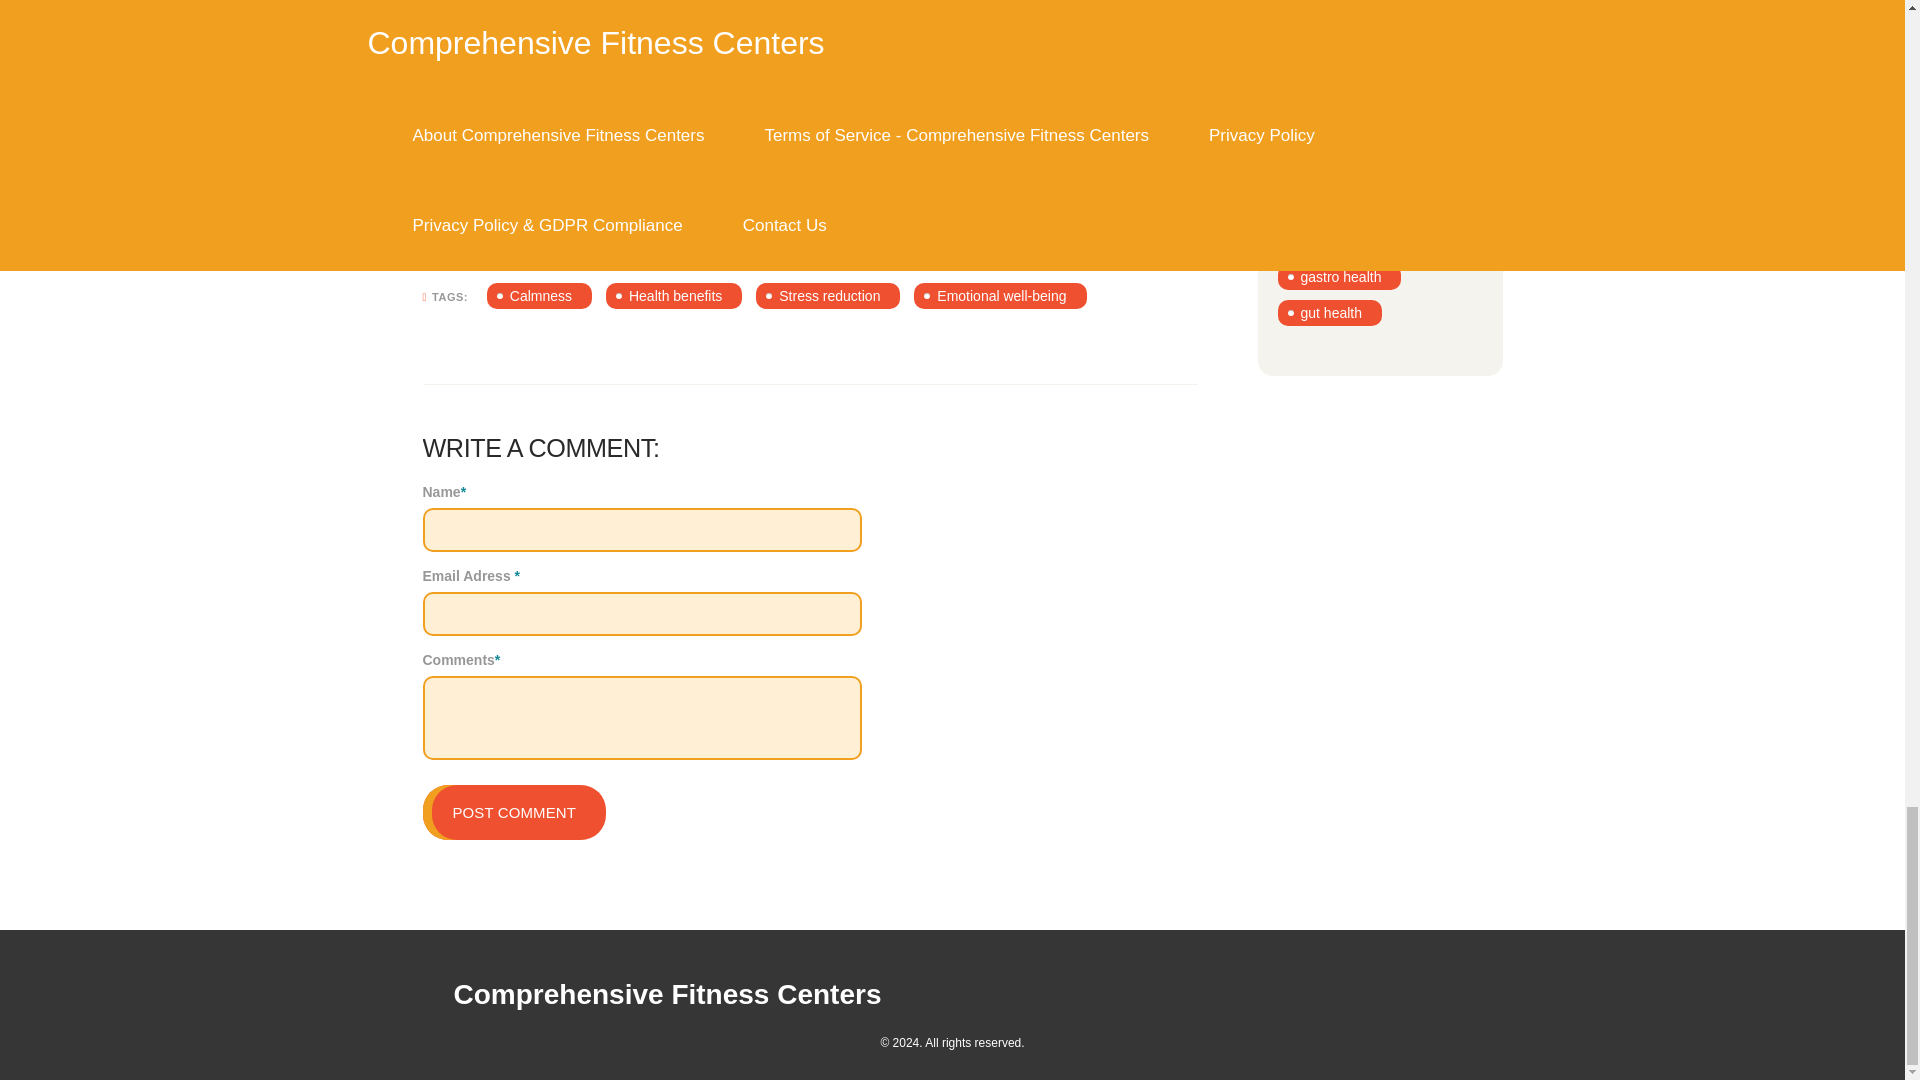 The image size is (1920, 1080). Describe the element at coordinates (828, 295) in the screenshot. I see `Stress reduction` at that location.